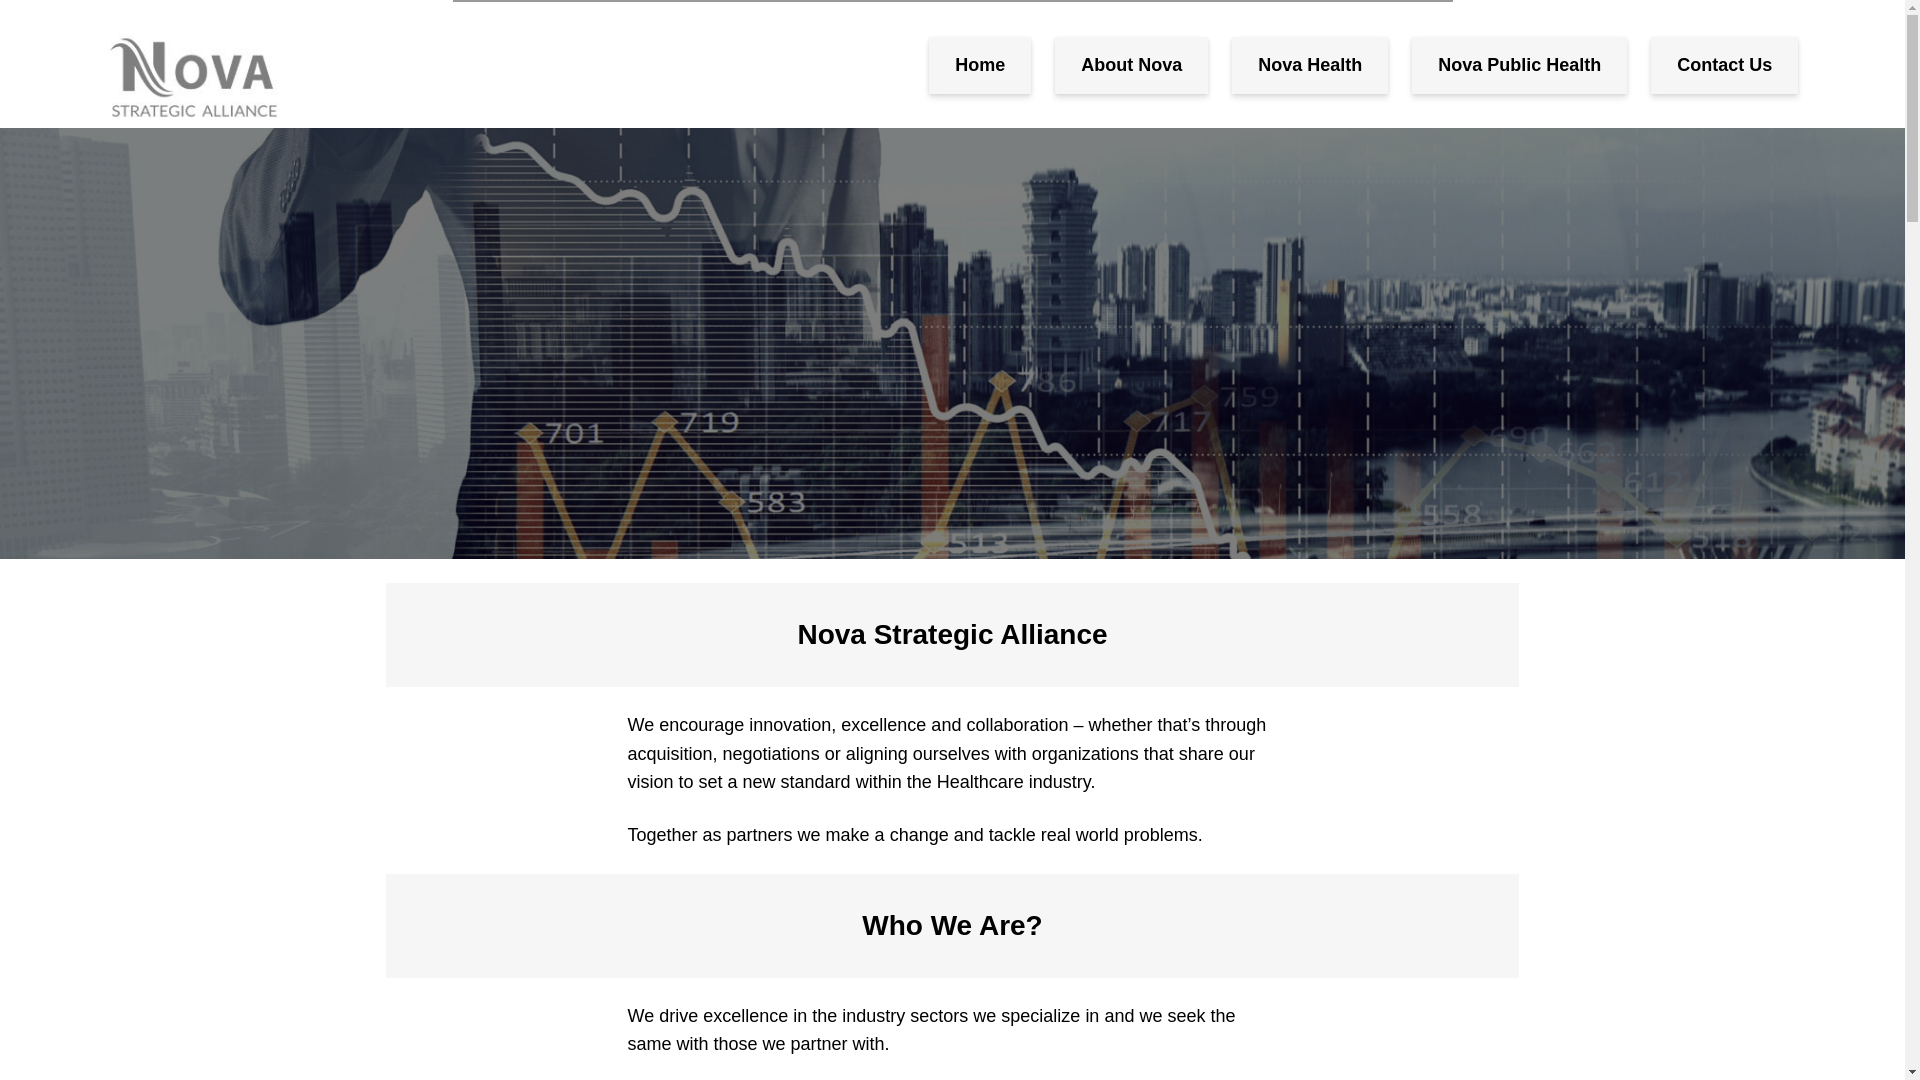  I want to click on Nova Health, so click(1310, 64).